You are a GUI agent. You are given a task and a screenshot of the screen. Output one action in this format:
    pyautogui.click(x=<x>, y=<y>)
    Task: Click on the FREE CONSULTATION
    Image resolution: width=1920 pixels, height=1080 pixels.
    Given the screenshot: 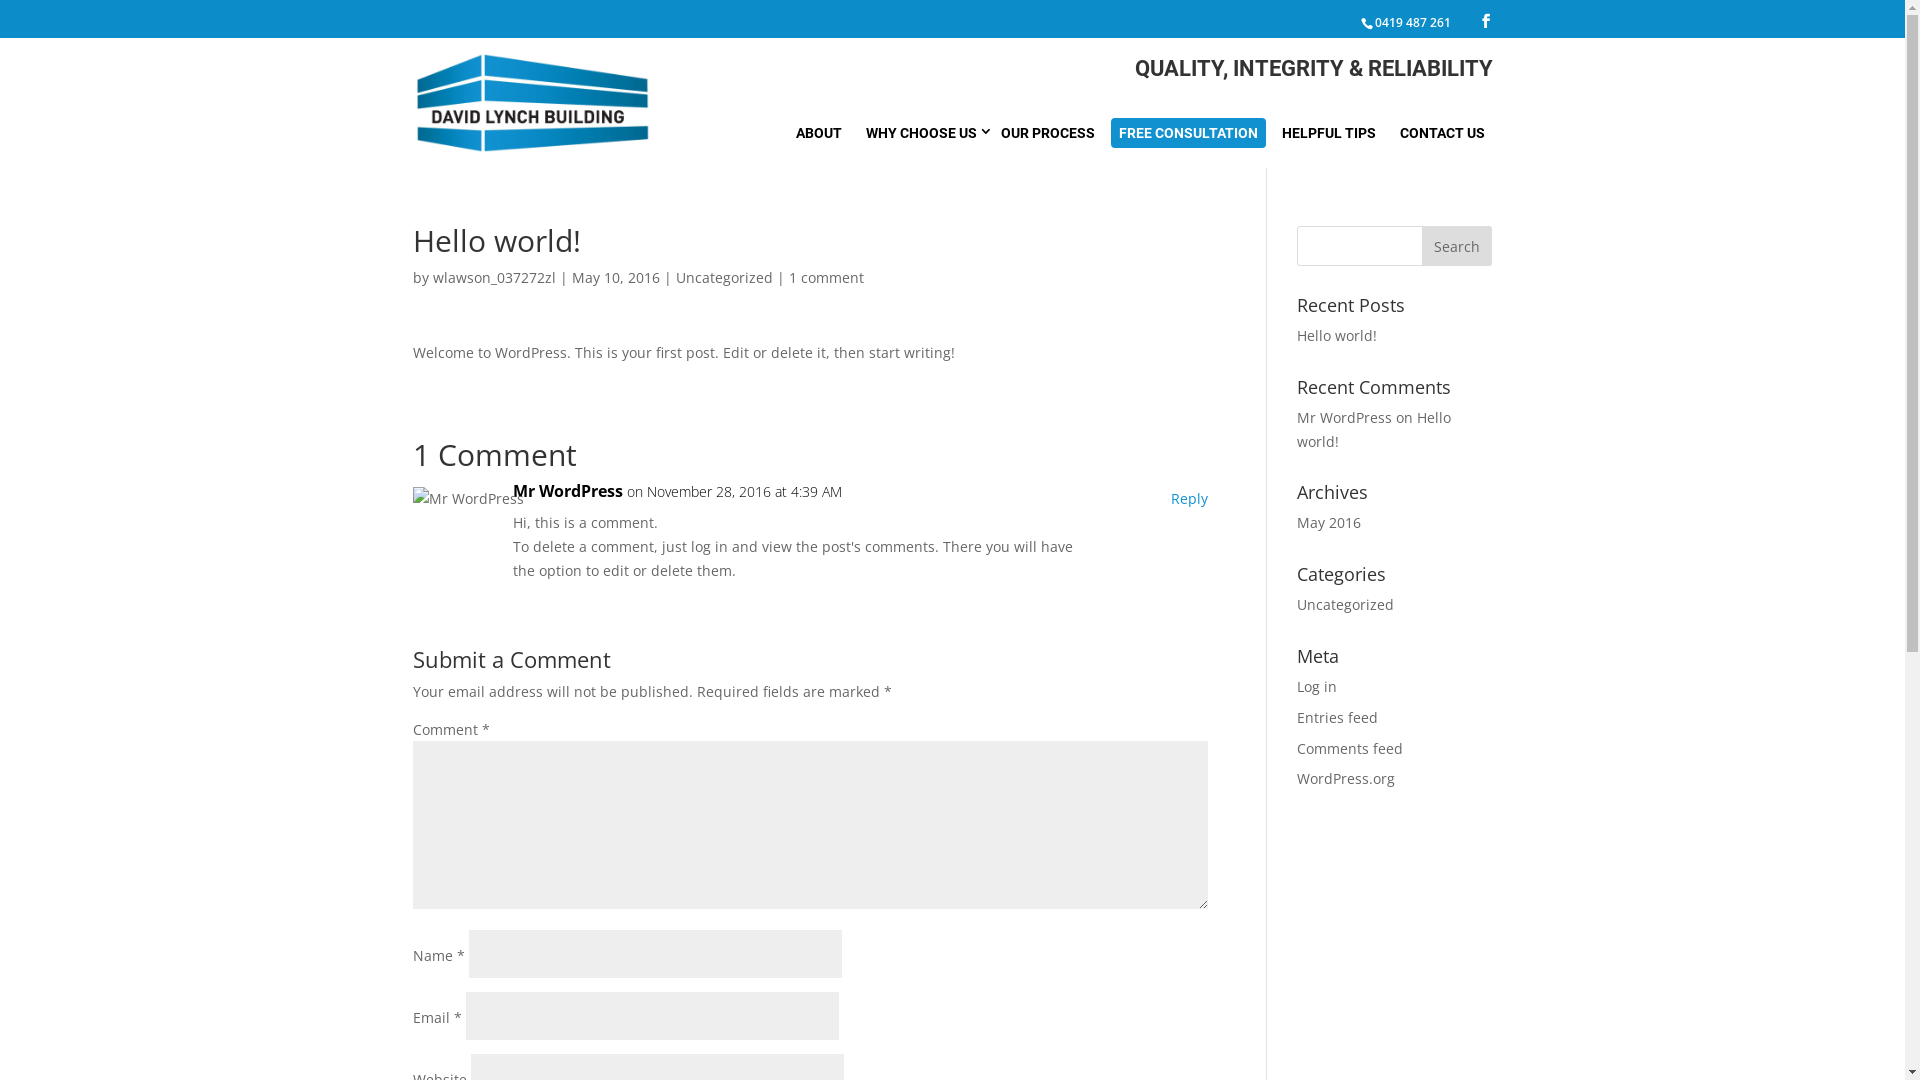 What is the action you would take?
    pyautogui.click(x=1188, y=133)
    